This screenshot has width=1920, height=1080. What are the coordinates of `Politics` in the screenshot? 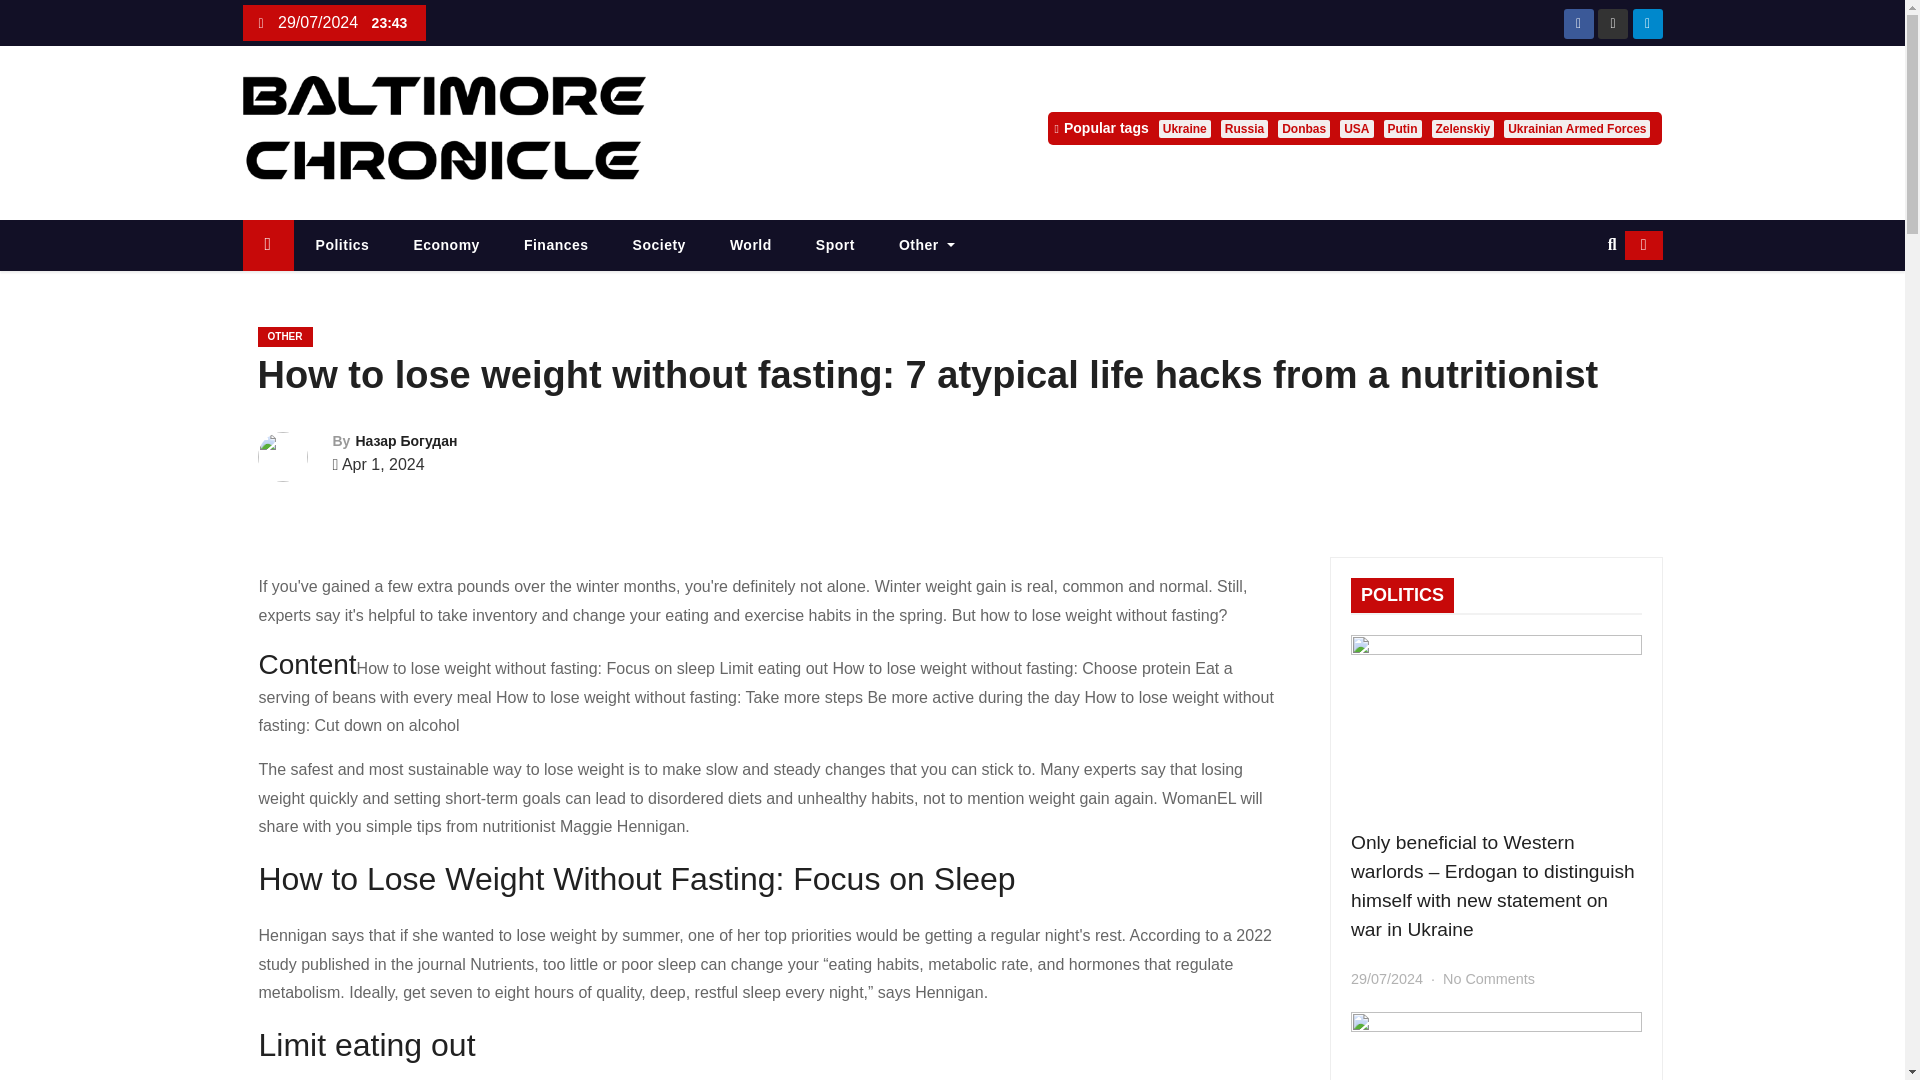 It's located at (342, 246).